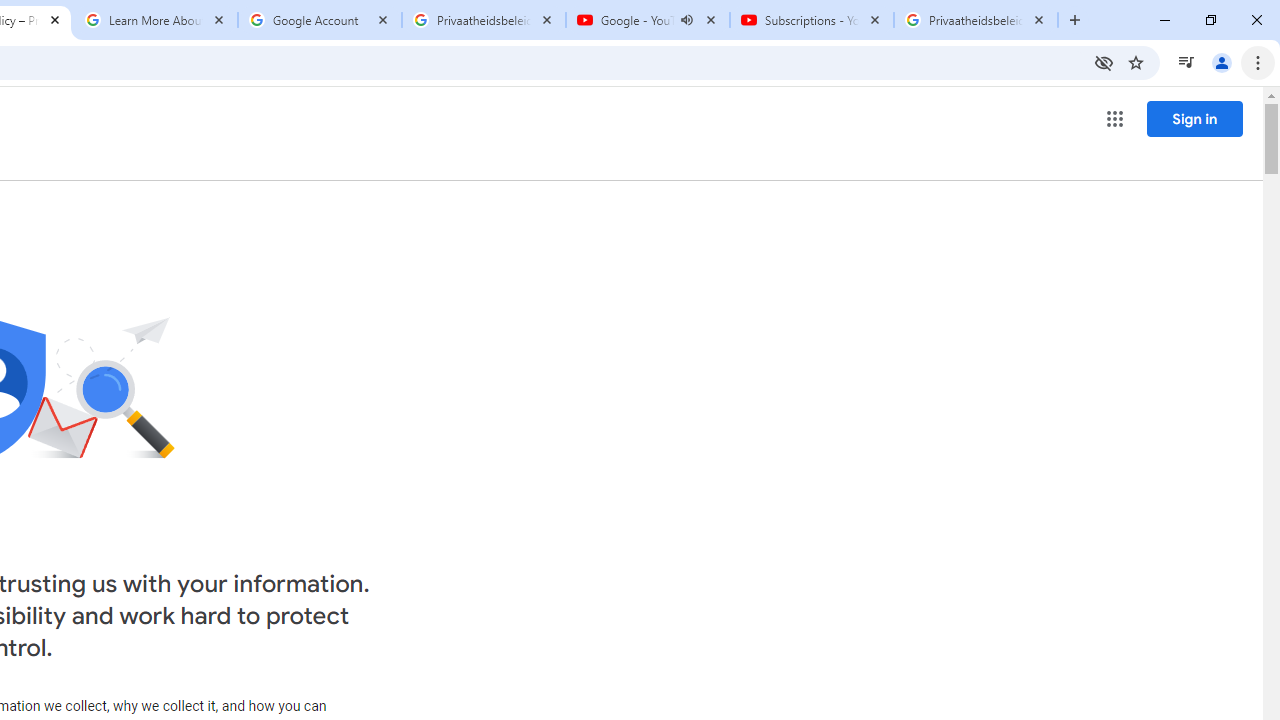  What do you see at coordinates (320, 20) in the screenshot?
I see `Google Account` at bounding box center [320, 20].